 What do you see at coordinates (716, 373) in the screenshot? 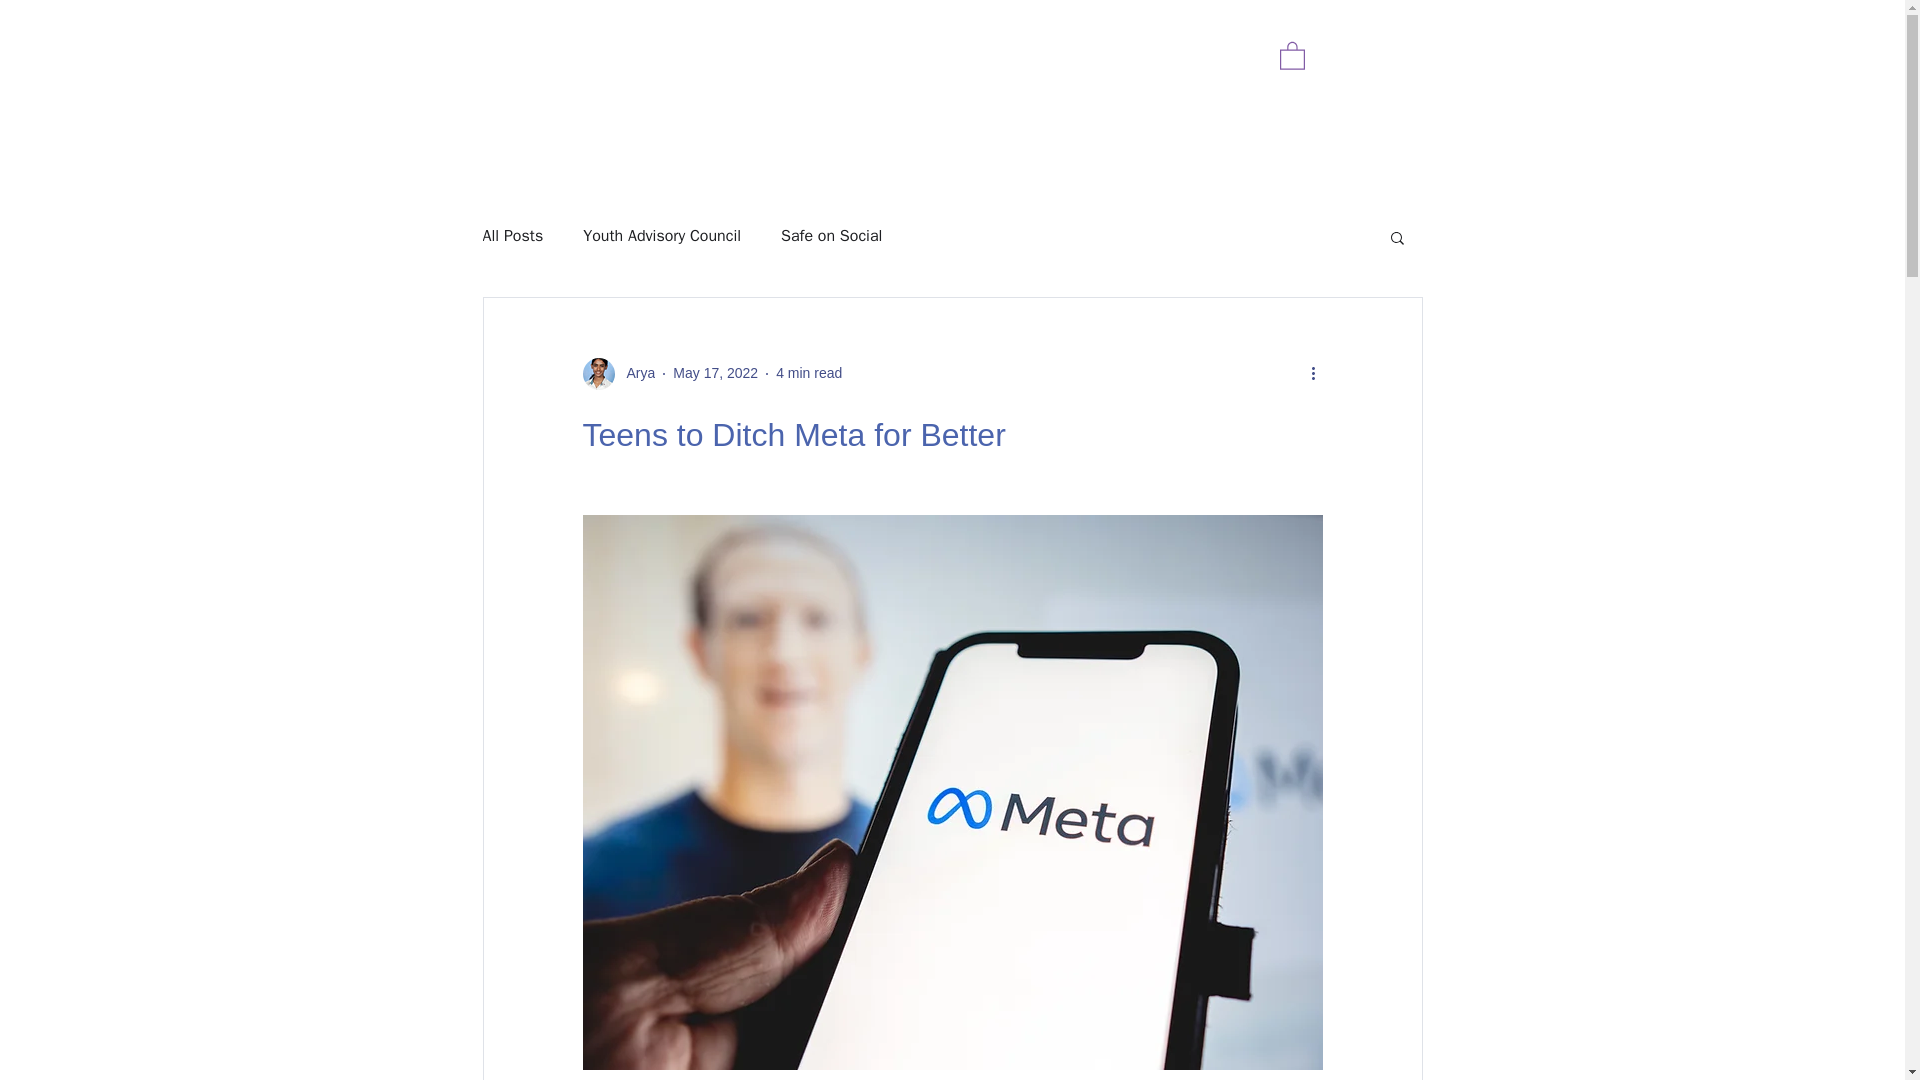
I see `May 17, 2022` at bounding box center [716, 373].